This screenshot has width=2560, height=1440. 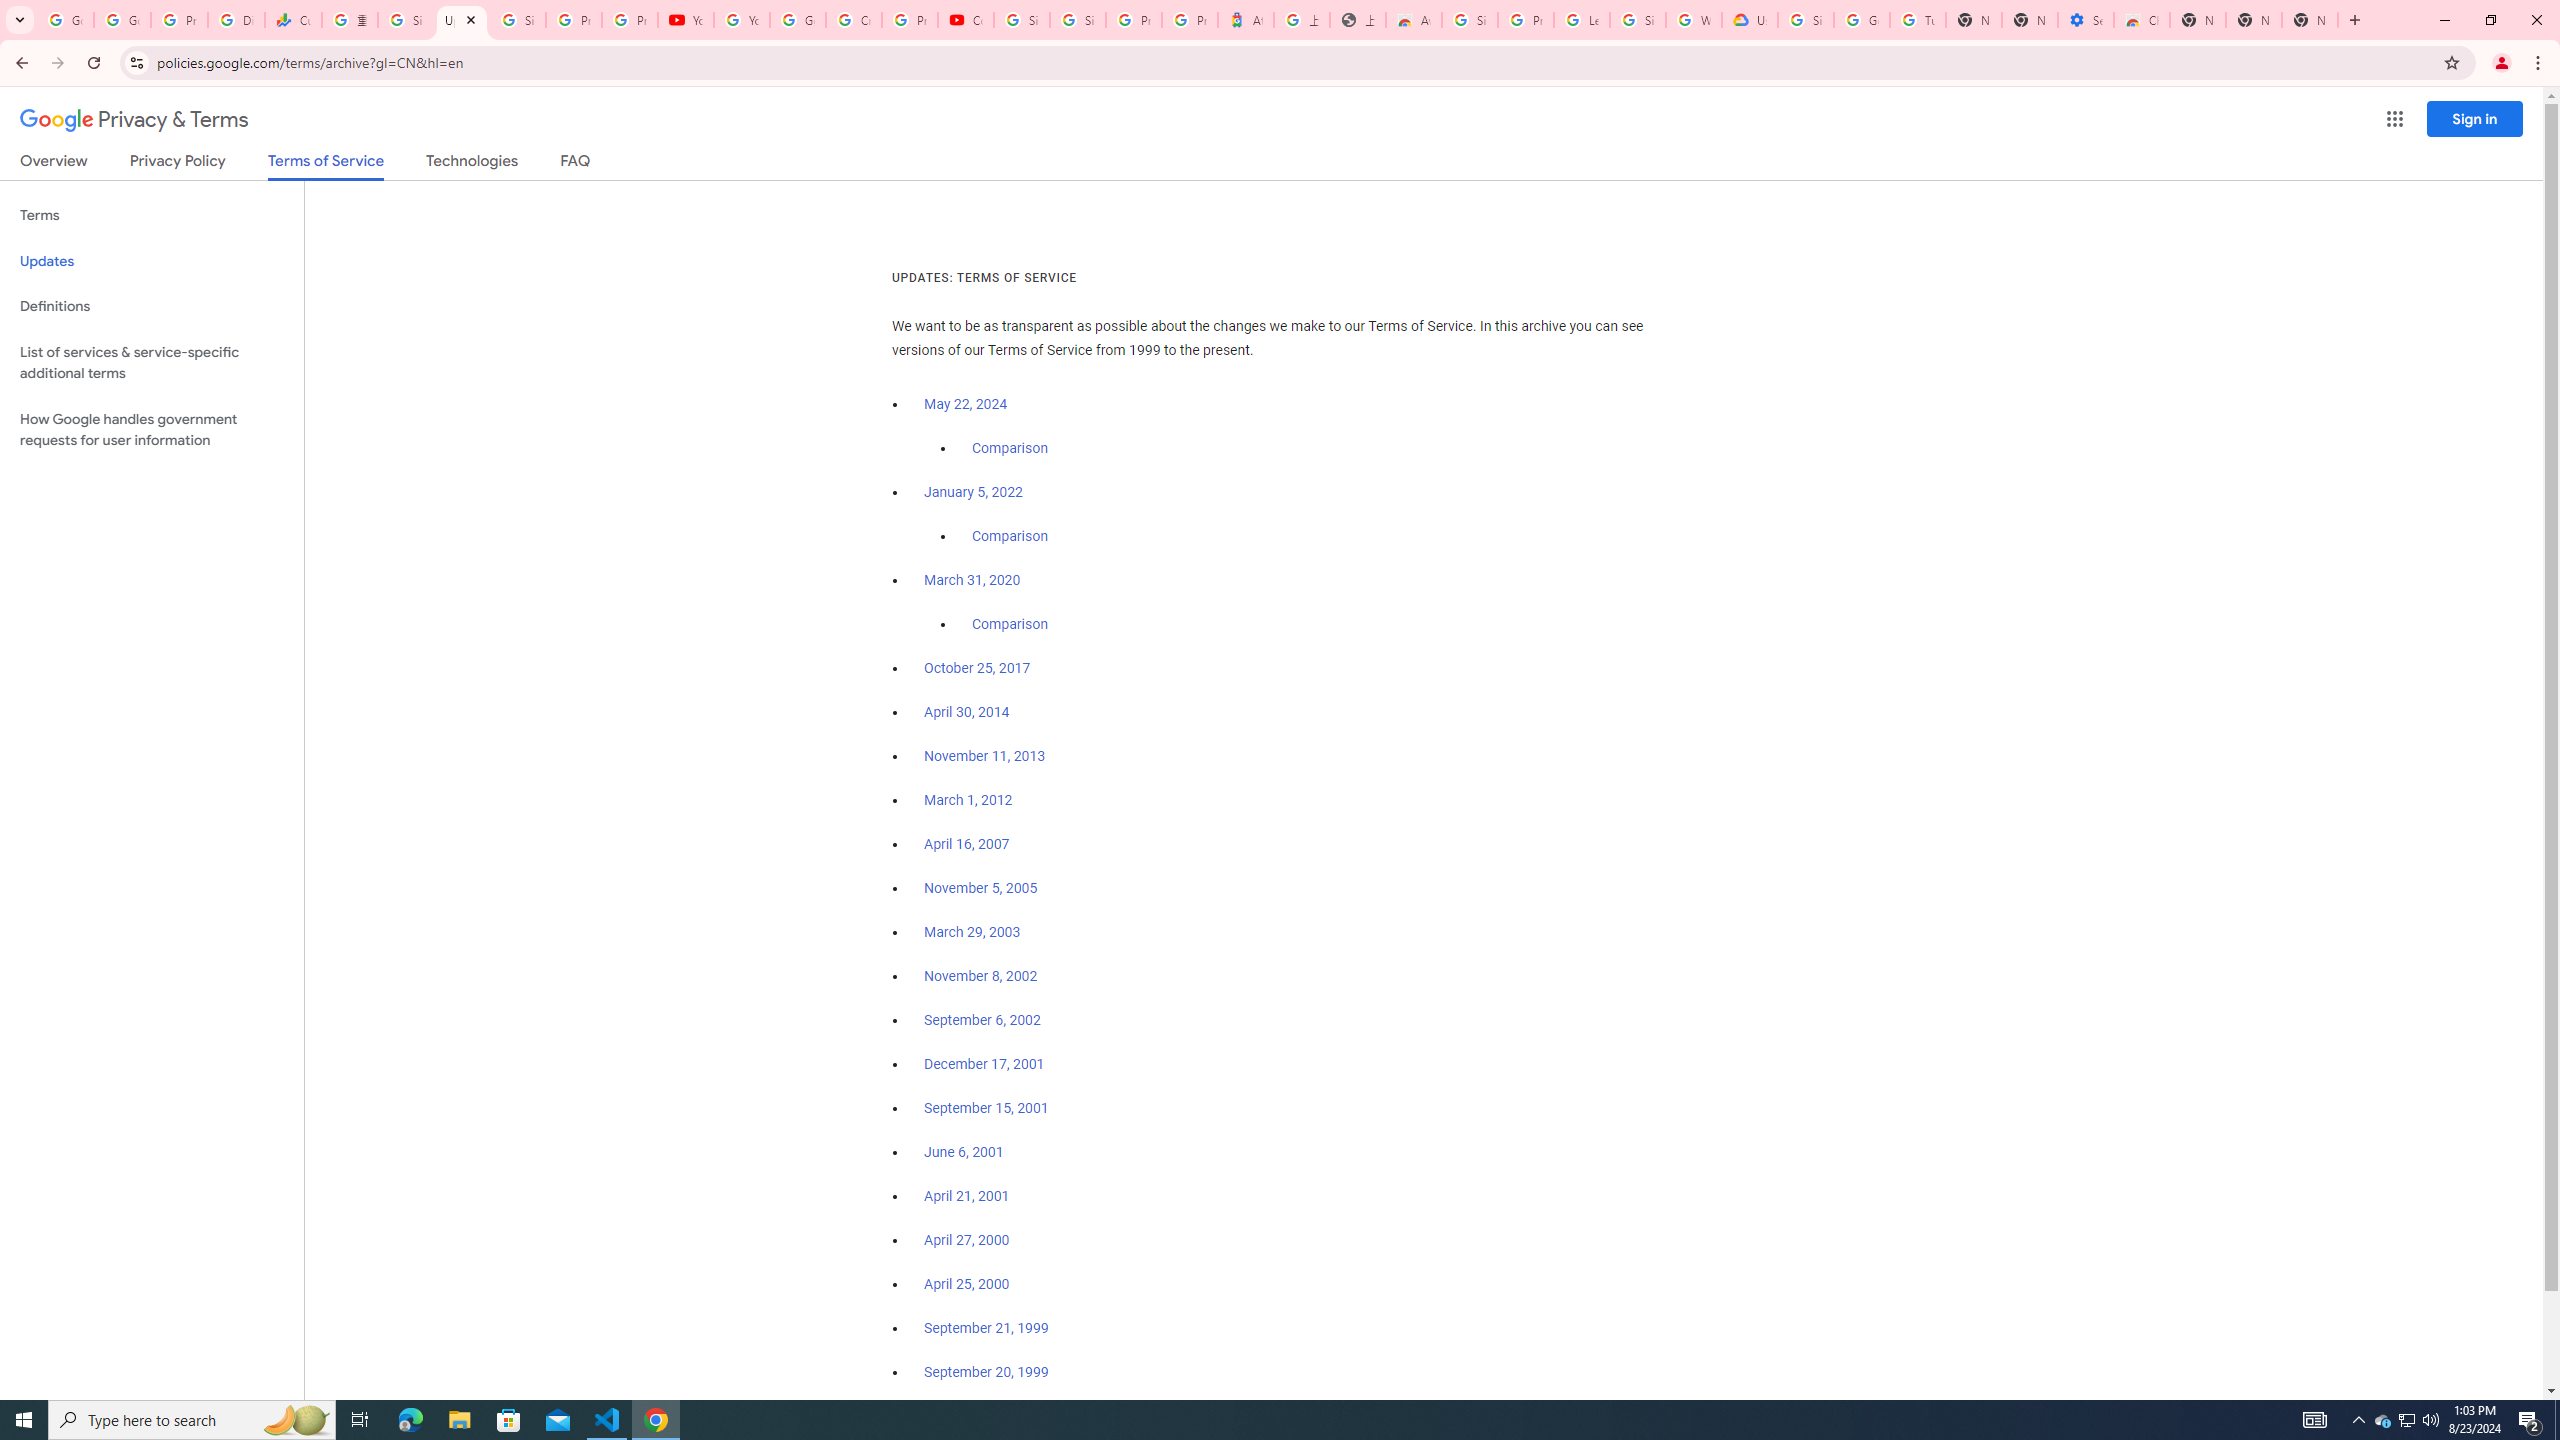 What do you see at coordinates (1470, 20) in the screenshot?
I see `Sign in - Google Accounts` at bounding box center [1470, 20].